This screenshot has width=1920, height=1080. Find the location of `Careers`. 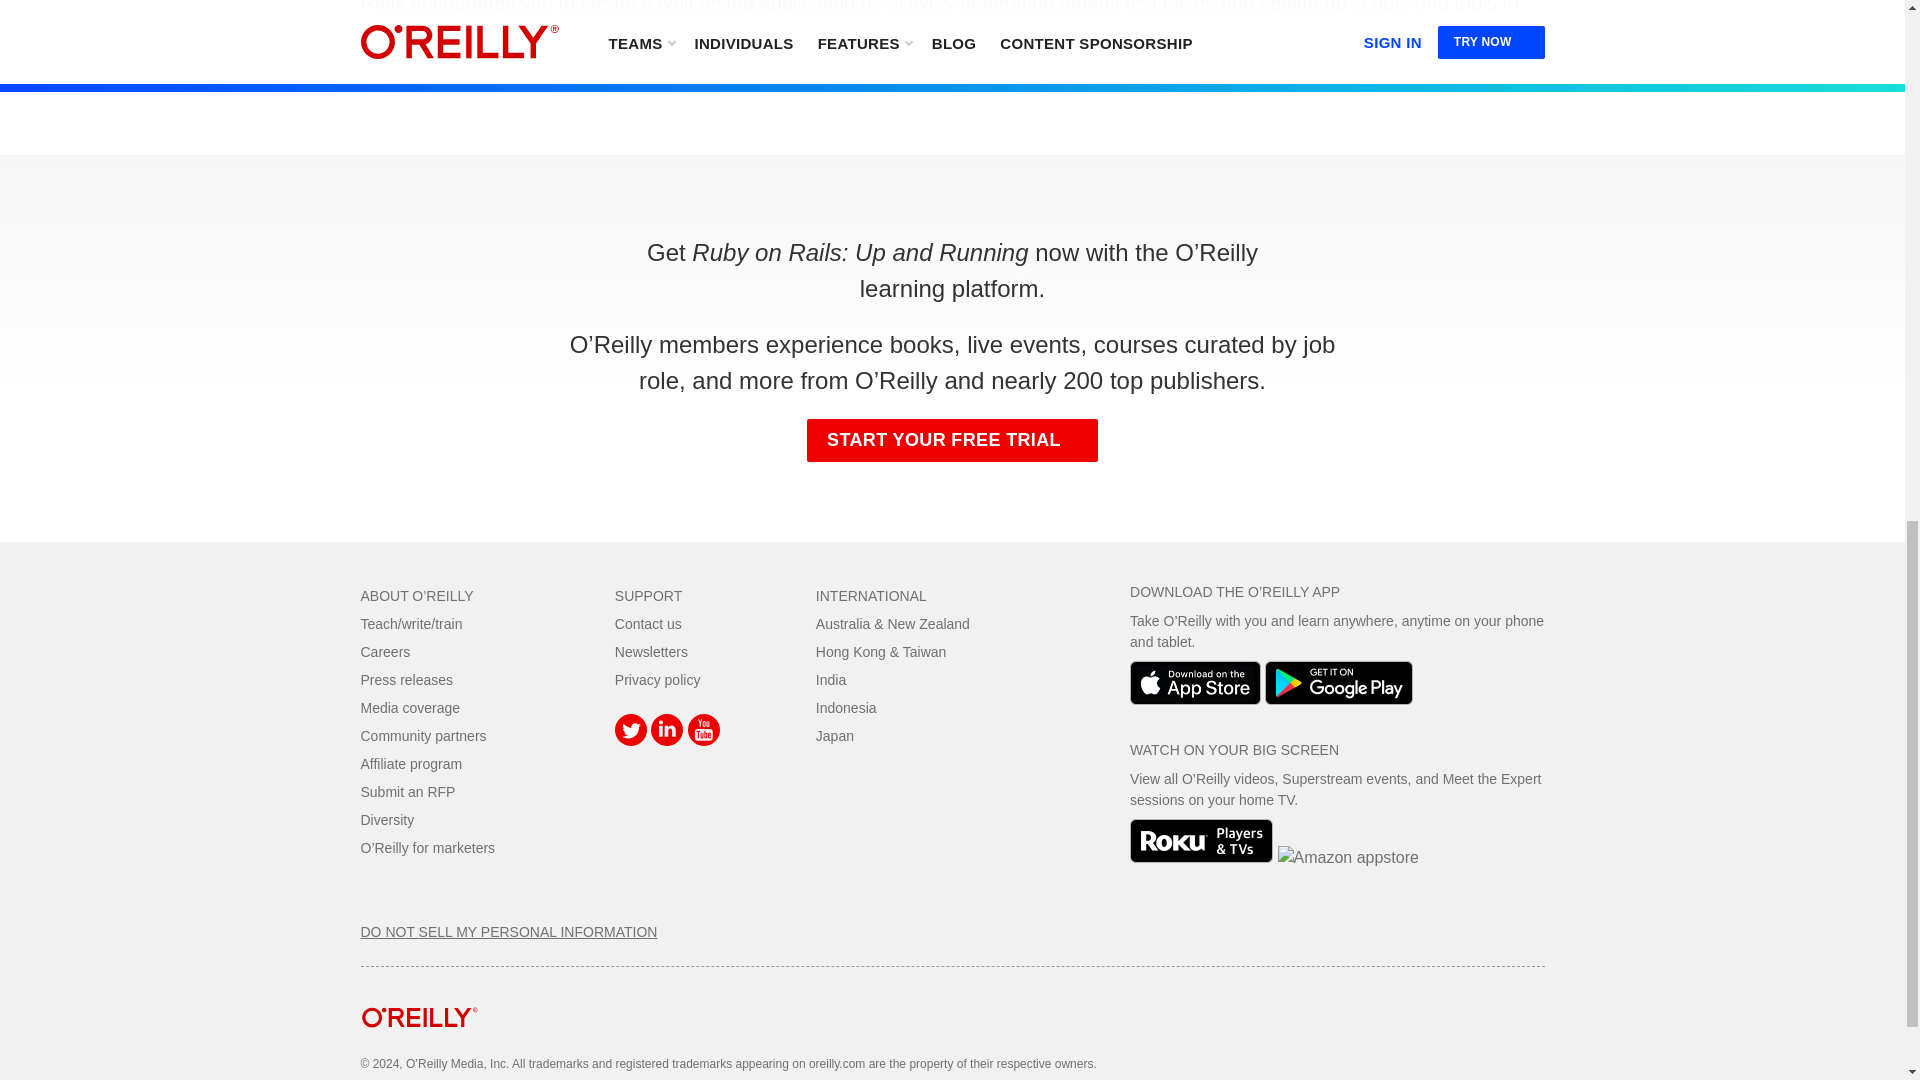

Careers is located at coordinates (385, 651).